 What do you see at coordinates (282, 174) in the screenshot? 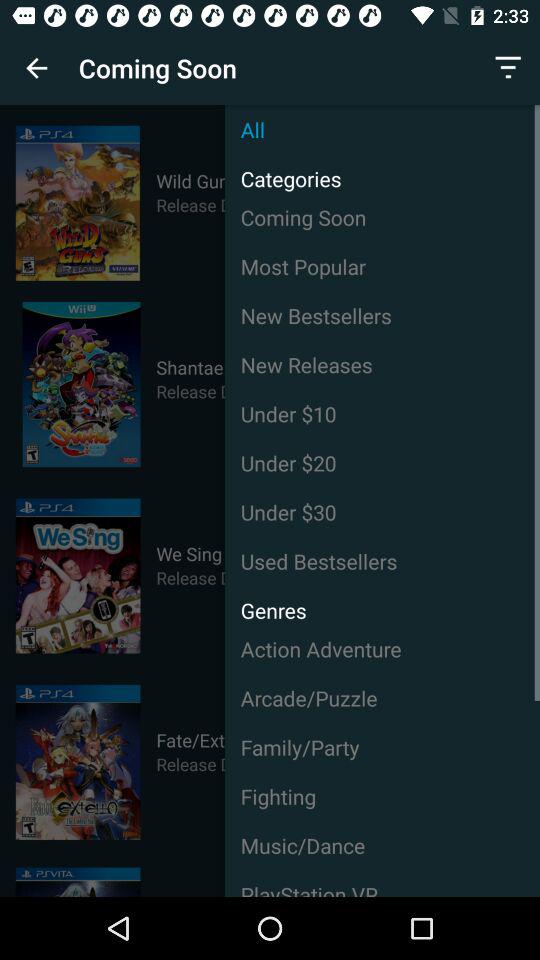
I see `turn off icon below the all item` at bounding box center [282, 174].